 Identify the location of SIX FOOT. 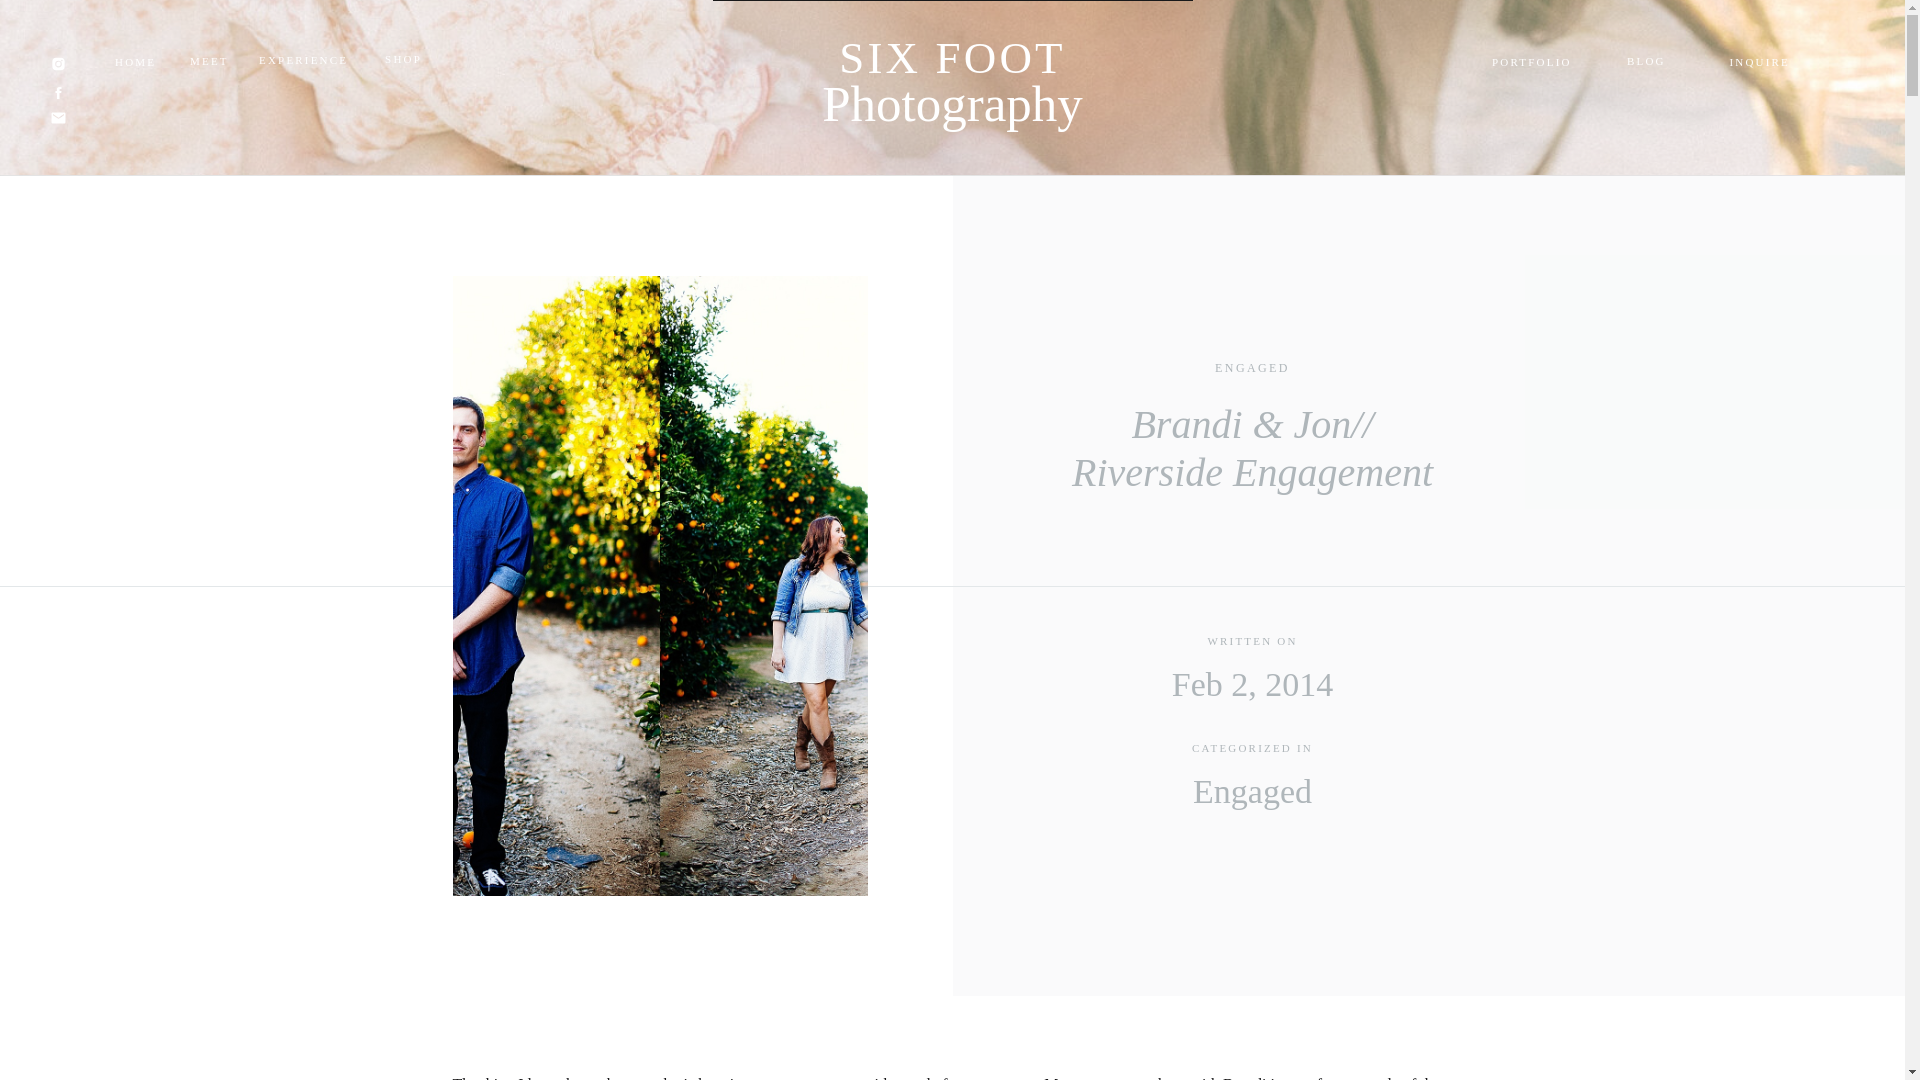
(952, 62).